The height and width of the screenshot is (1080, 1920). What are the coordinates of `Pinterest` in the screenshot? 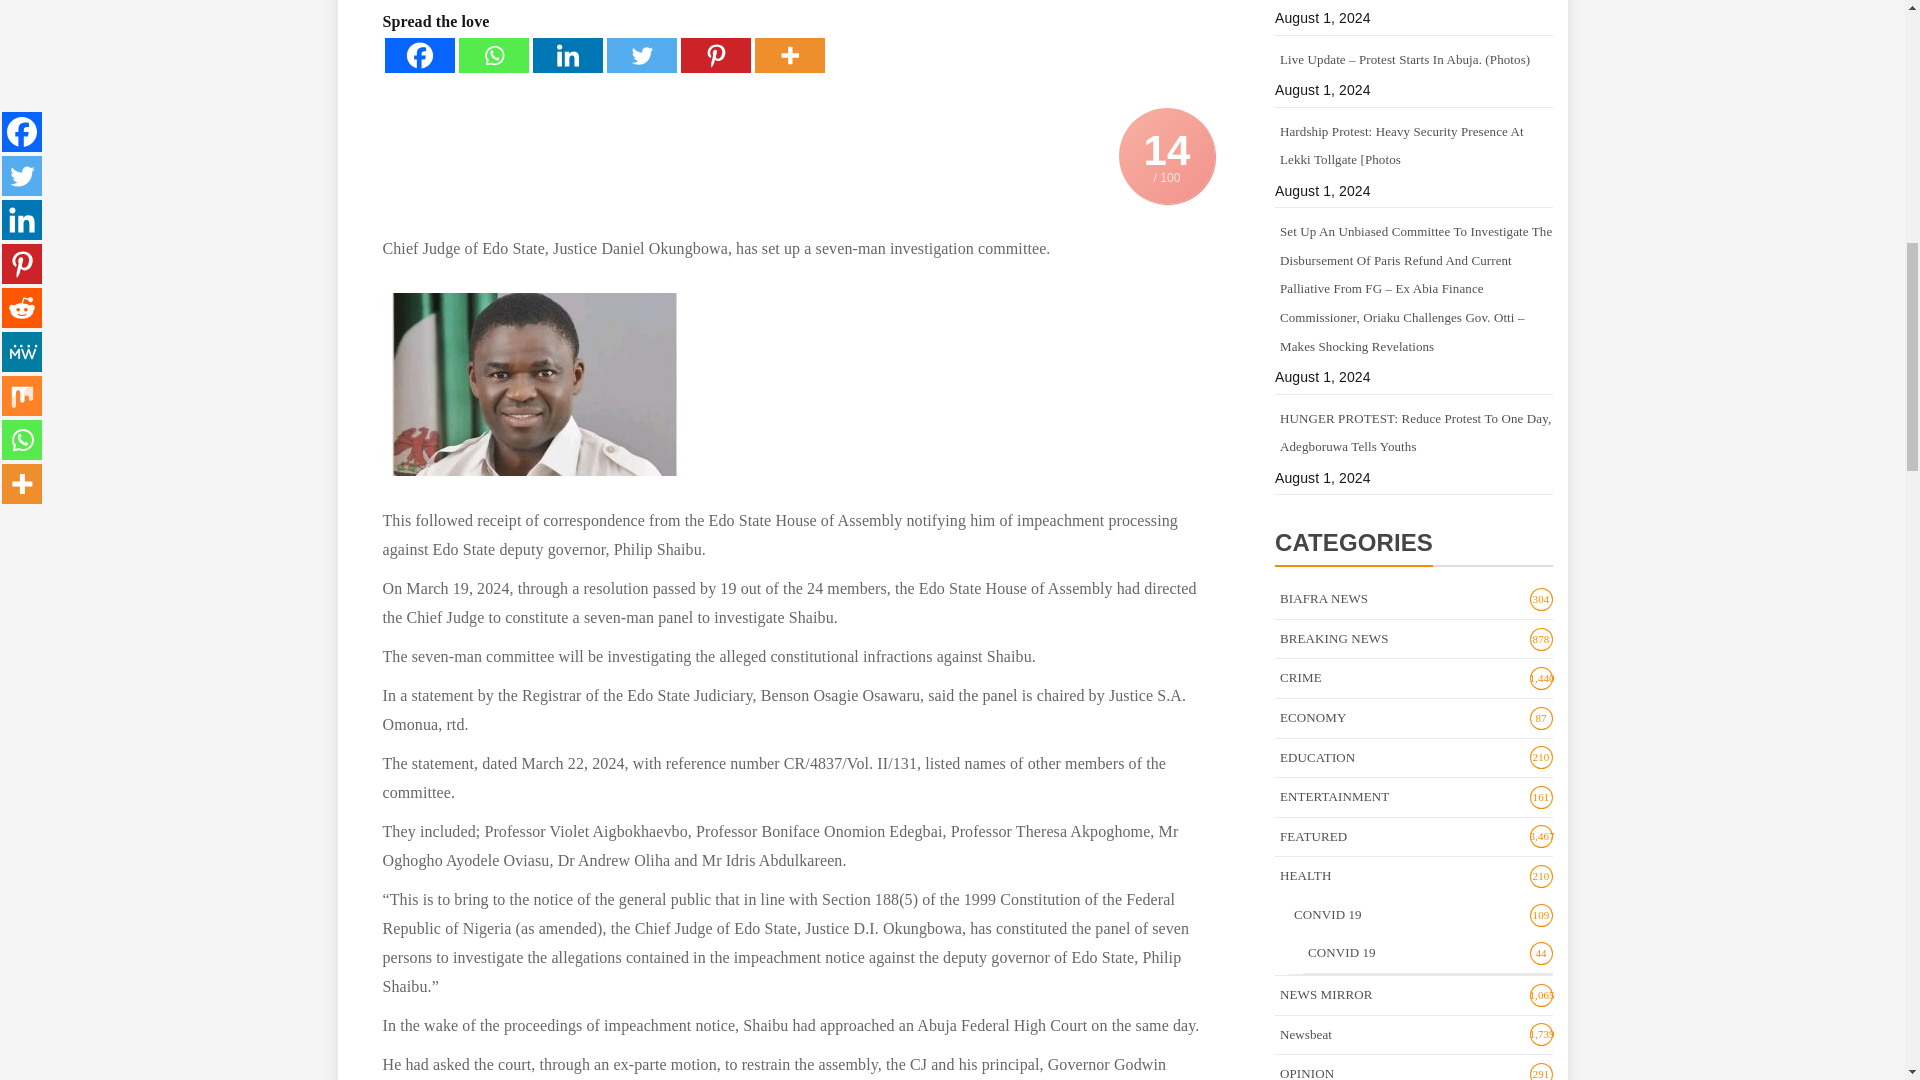 It's located at (714, 55).